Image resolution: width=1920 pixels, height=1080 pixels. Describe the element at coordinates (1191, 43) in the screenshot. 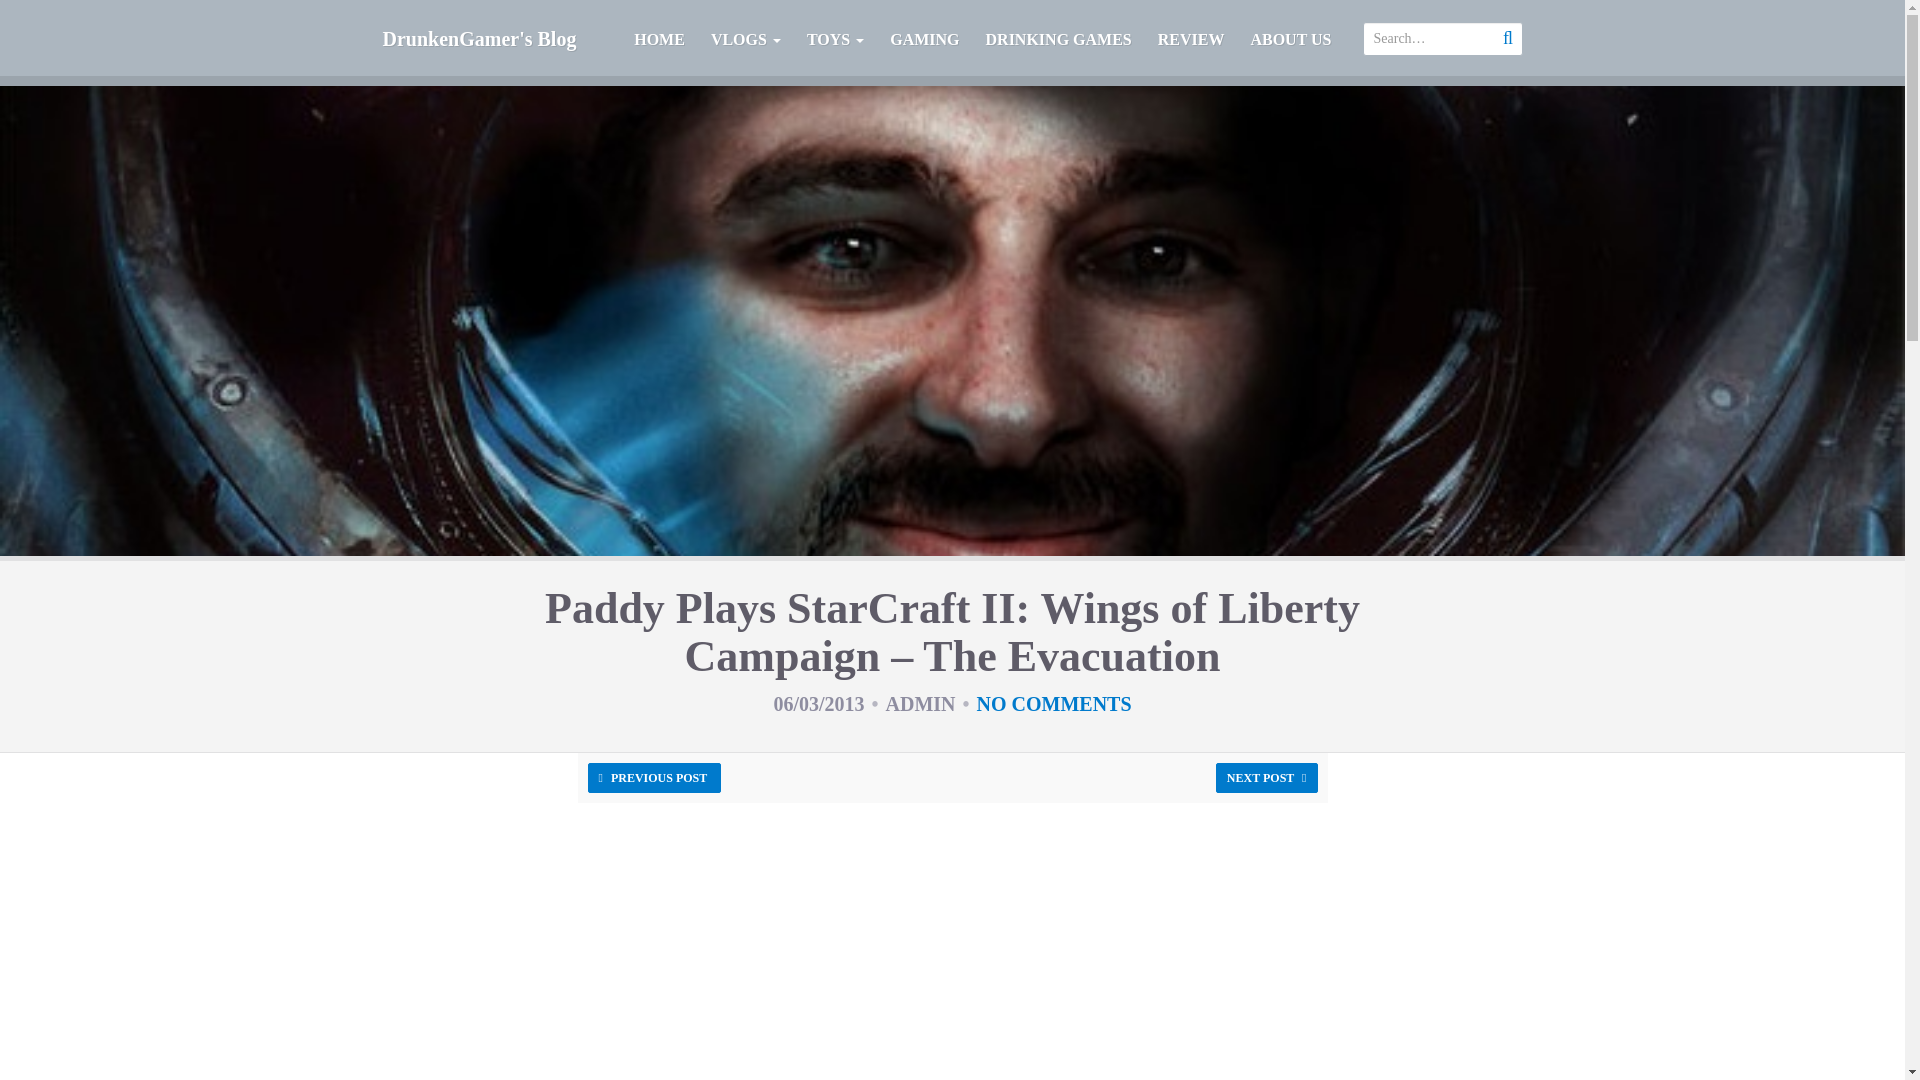

I see `REVIEW` at that location.